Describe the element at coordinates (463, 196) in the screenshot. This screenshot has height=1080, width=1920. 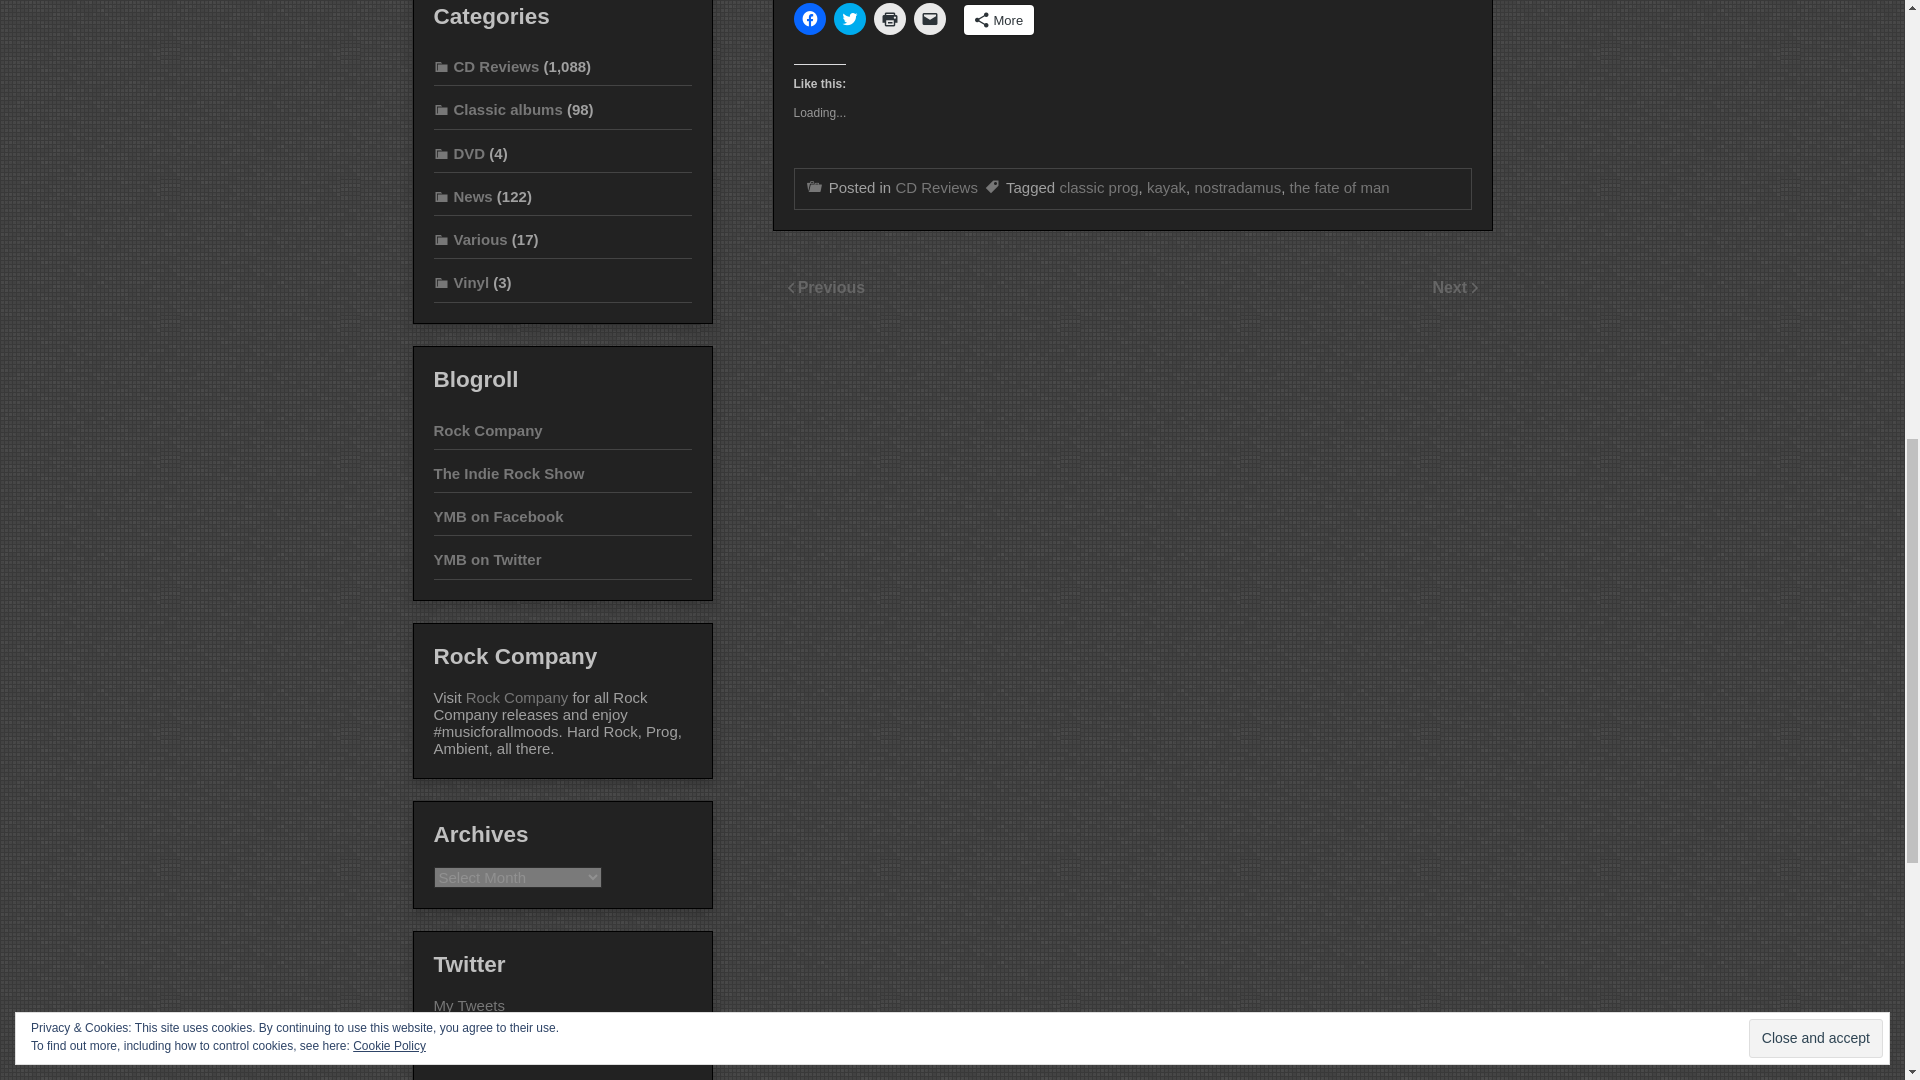
I see `News` at that location.